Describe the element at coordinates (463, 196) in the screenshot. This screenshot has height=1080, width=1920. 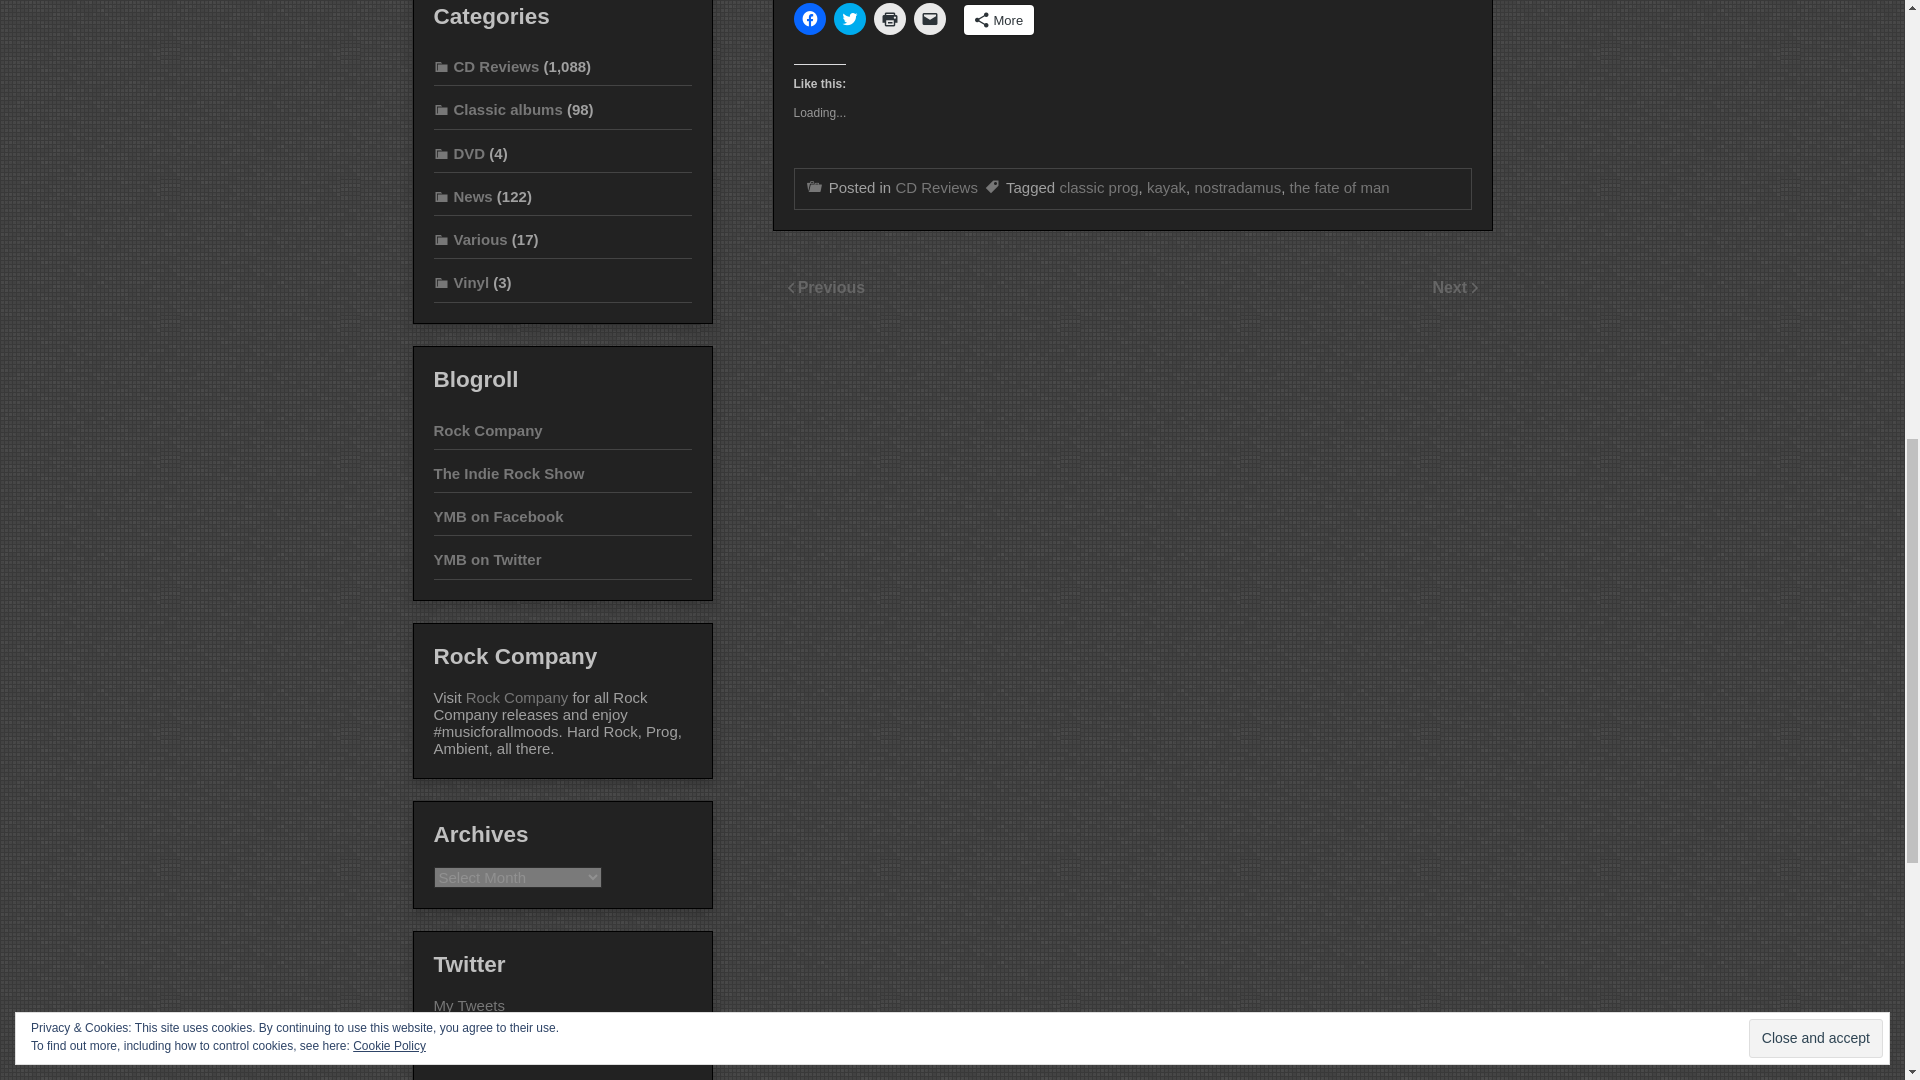
I see `News` at that location.